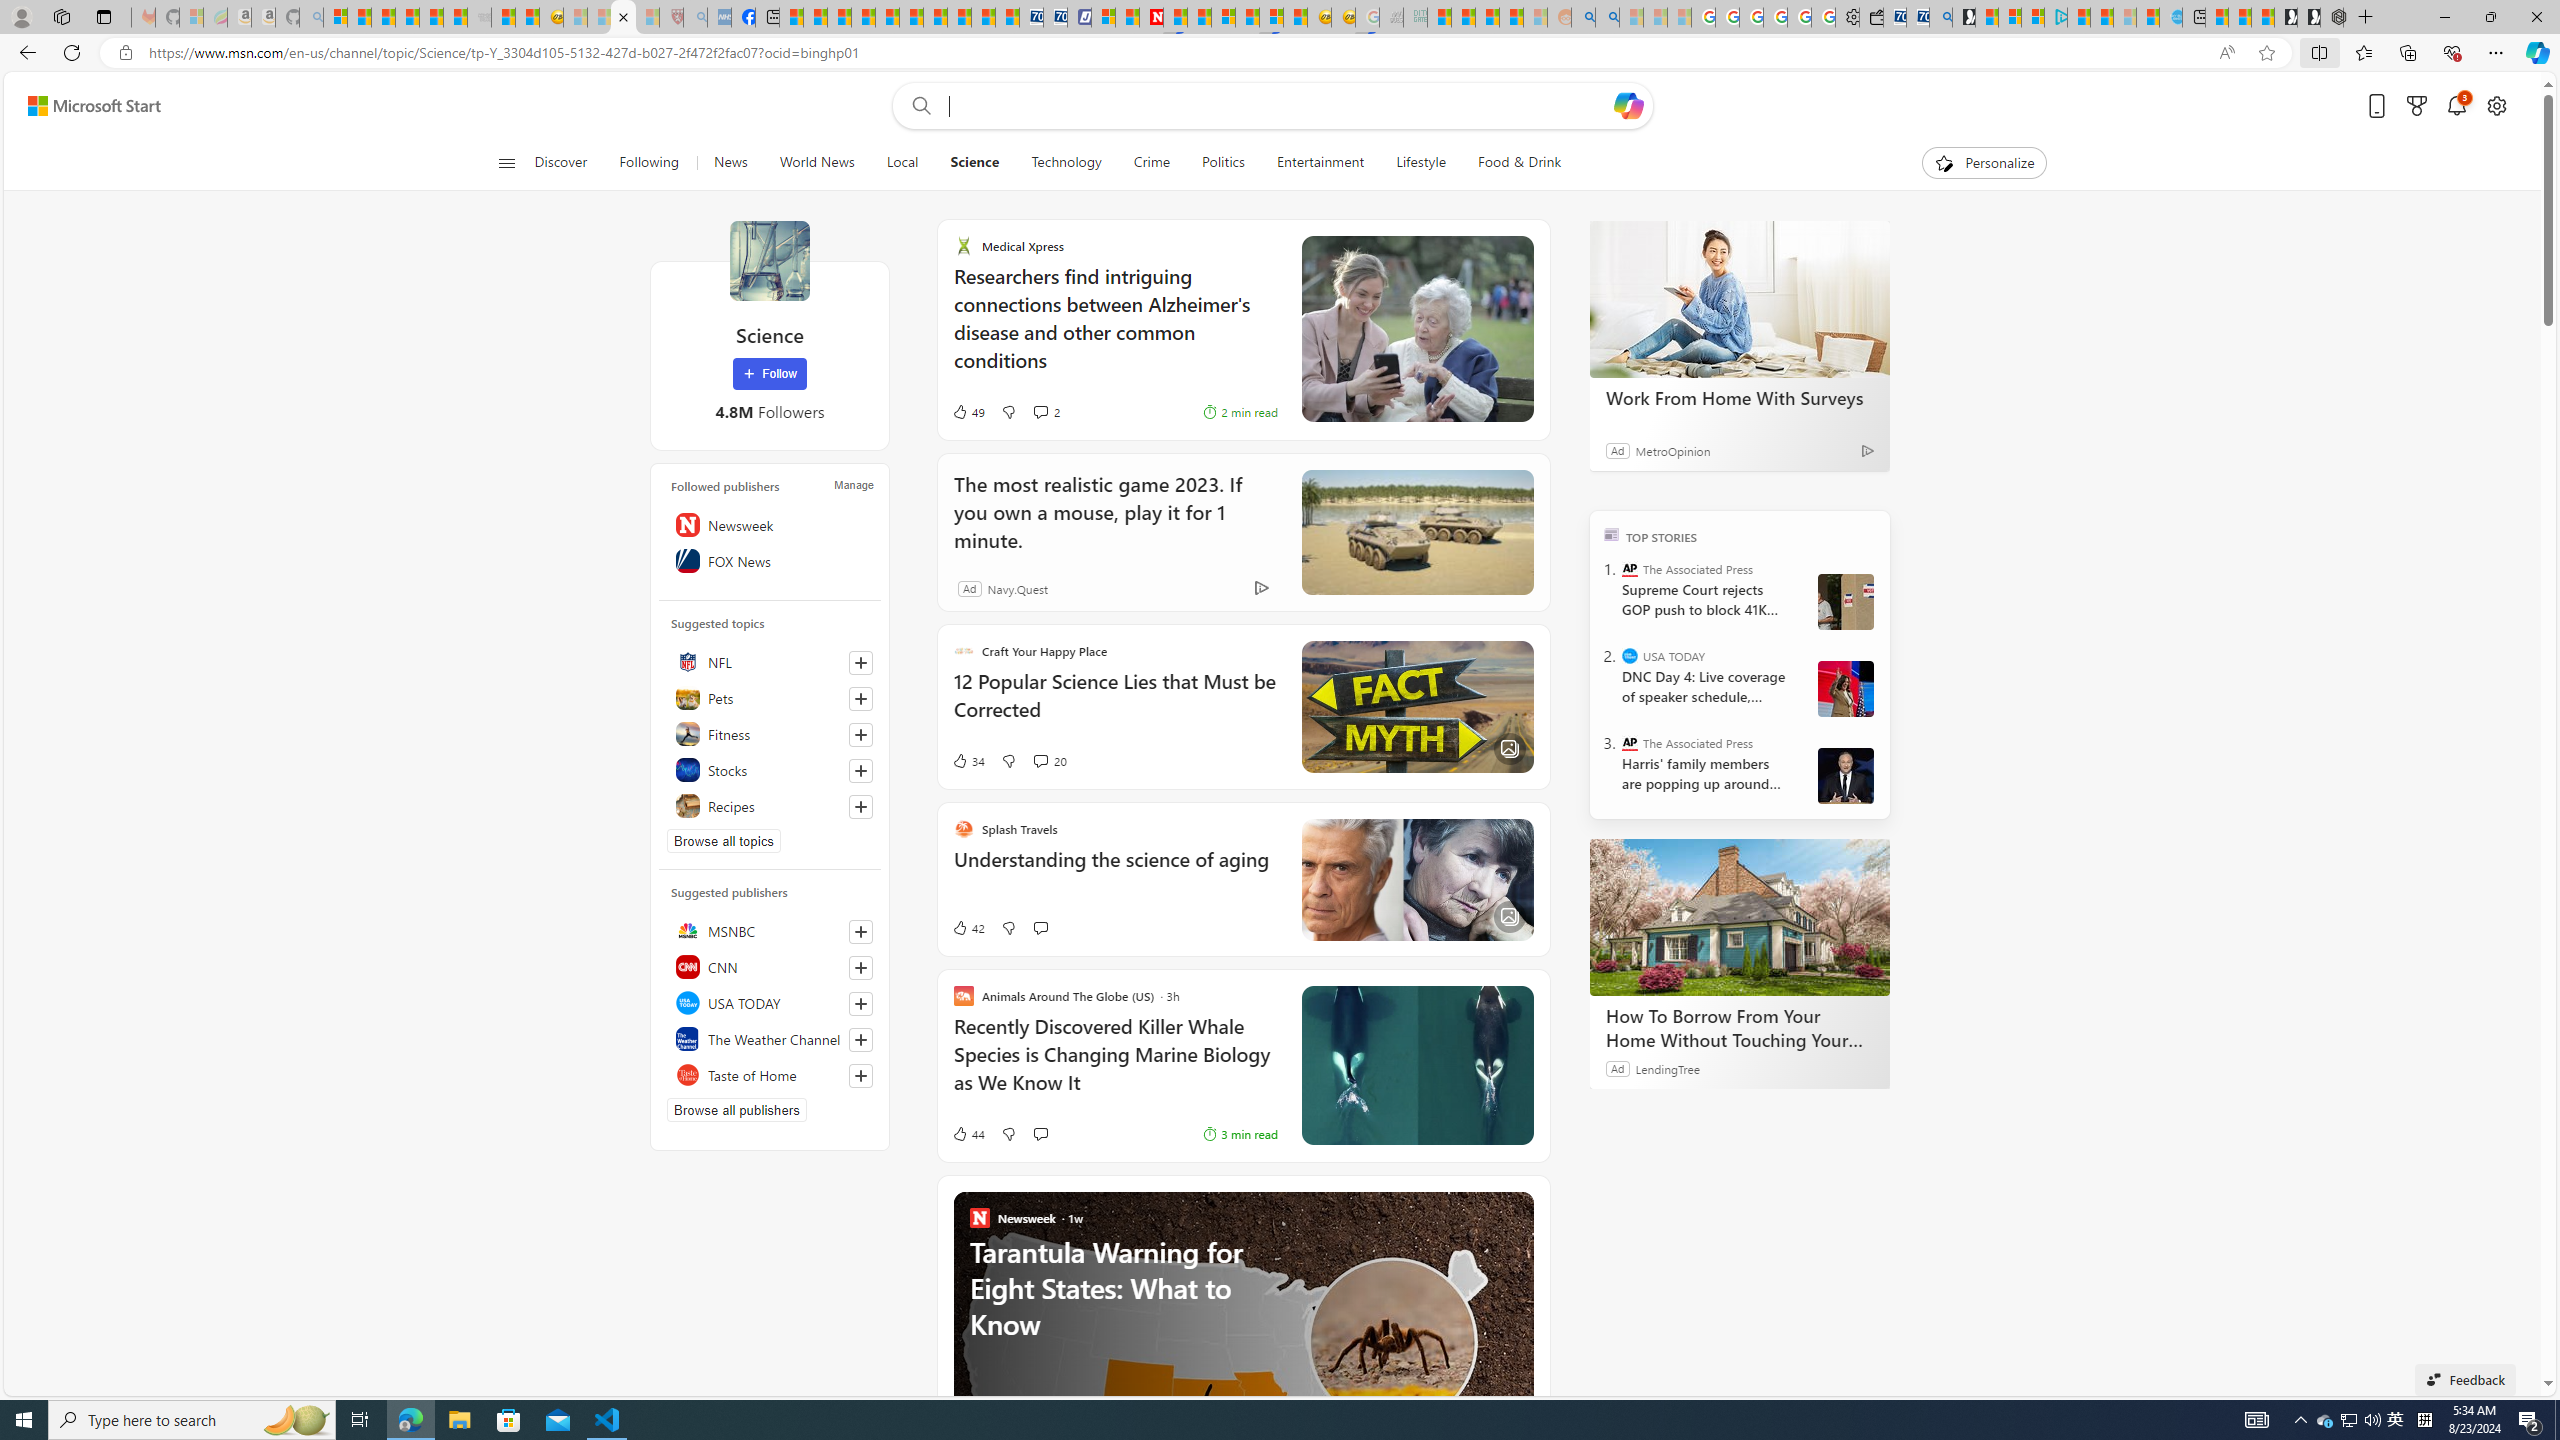 The height and width of the screenshot is (1440, 2560). I want to click on Combat Siege - Sleeping, so click(478, 17).